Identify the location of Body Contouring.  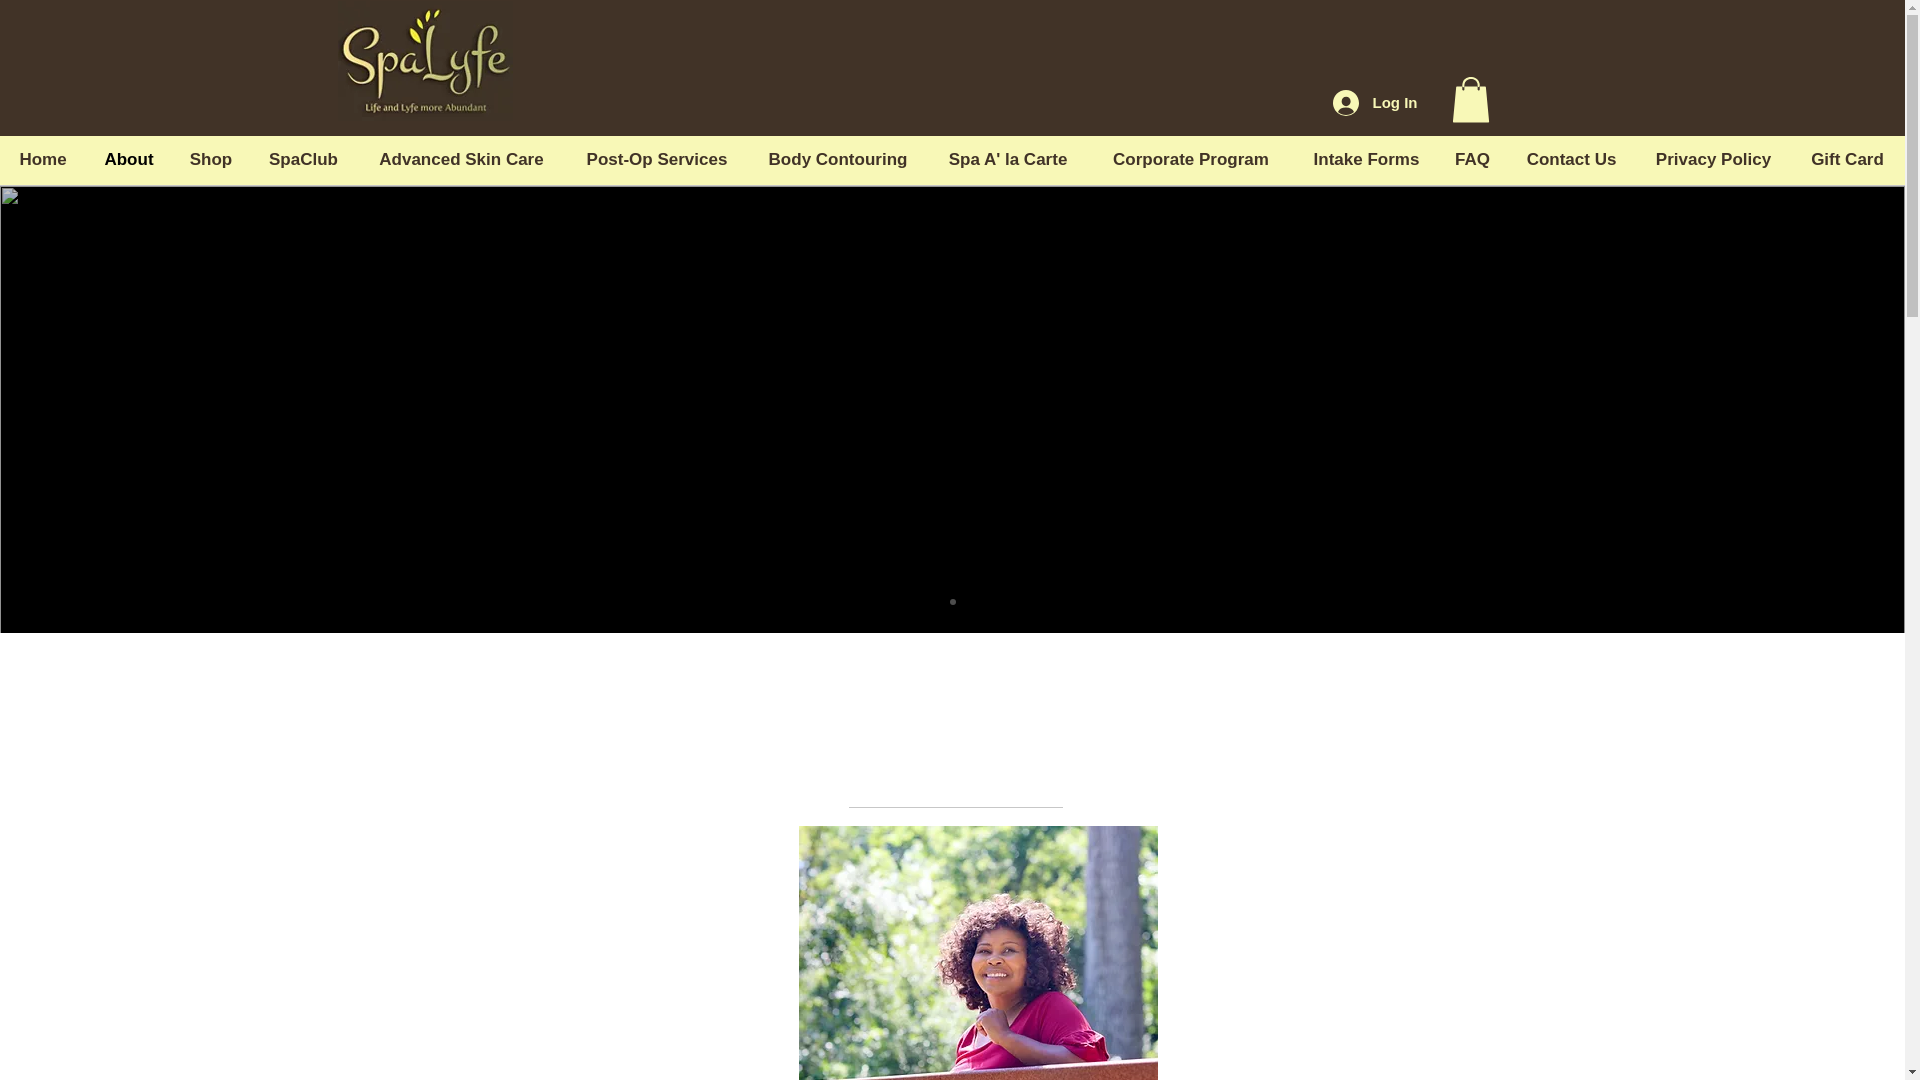
(838, 159).